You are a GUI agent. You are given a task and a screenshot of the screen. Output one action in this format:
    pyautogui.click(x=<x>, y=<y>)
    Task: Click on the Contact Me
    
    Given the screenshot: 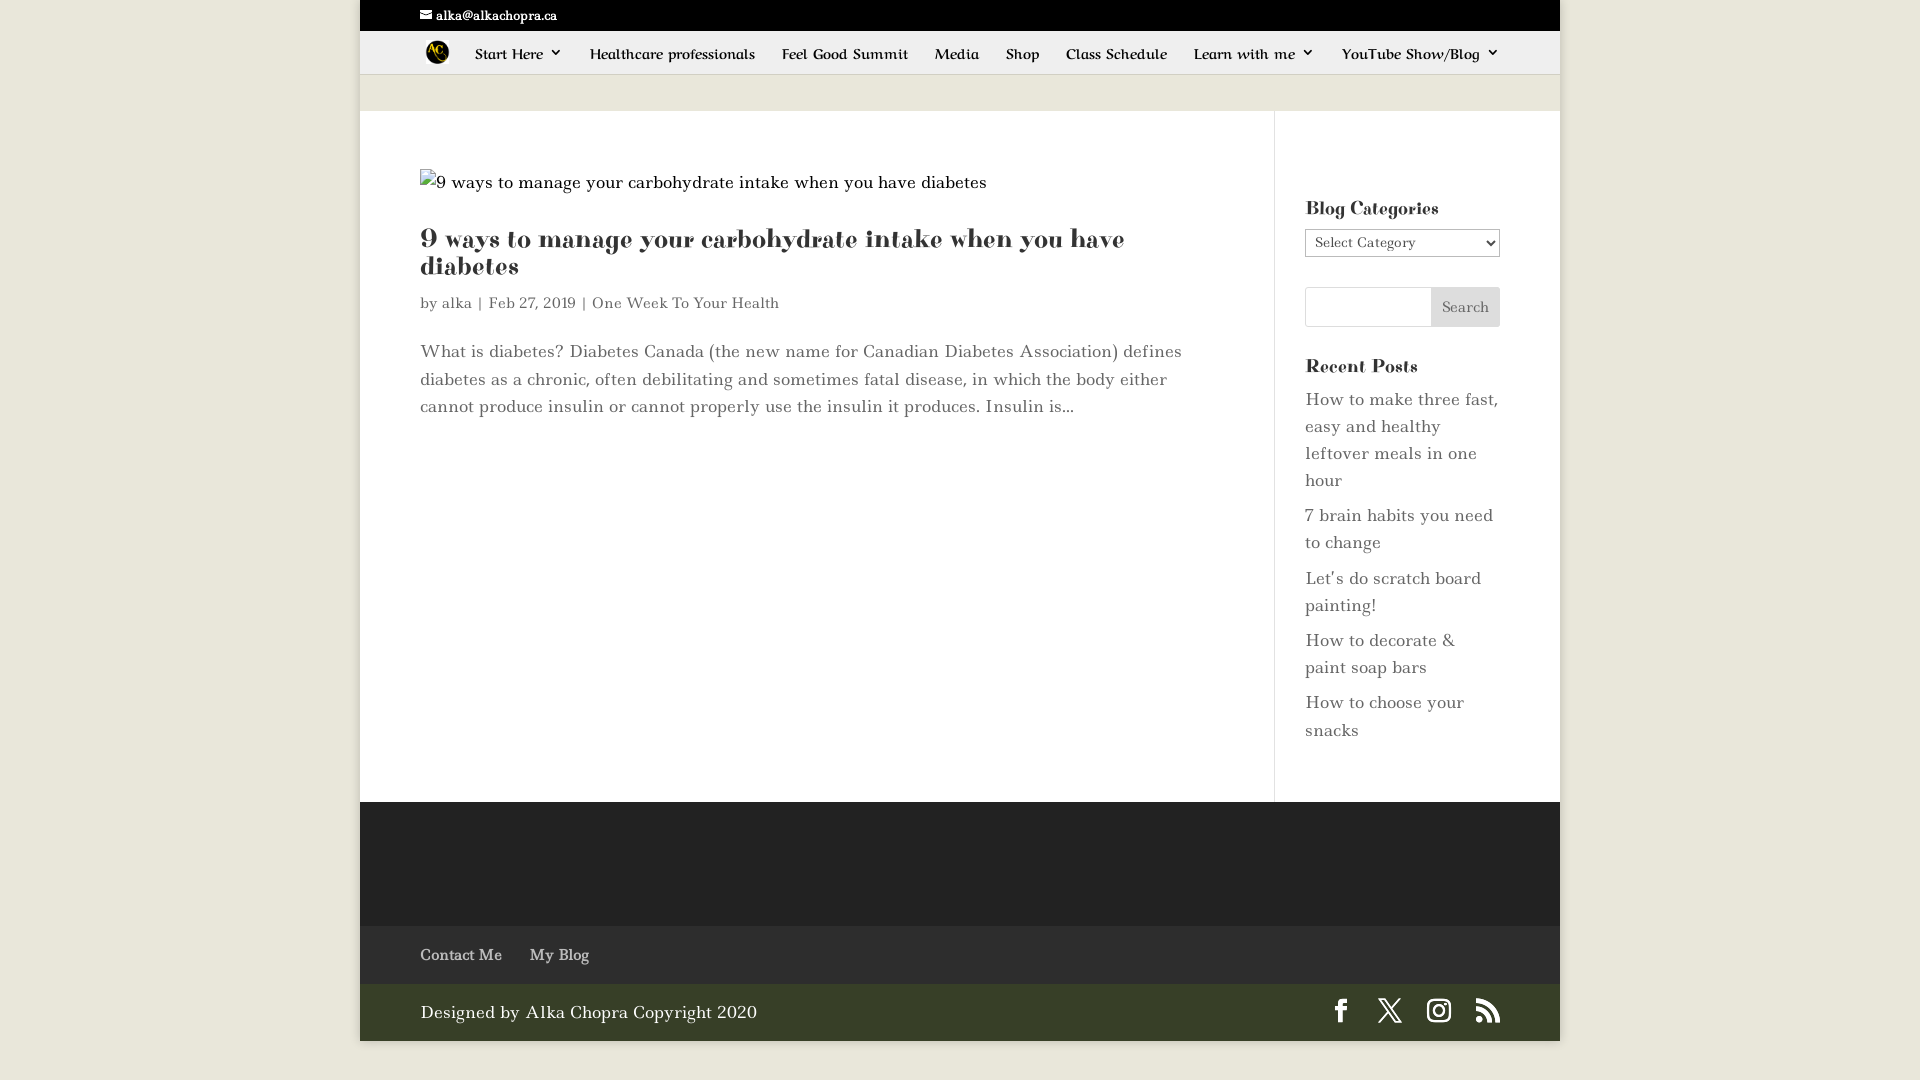 What is the action you would take?
    pyautogui.click(x=461, y=955)
    